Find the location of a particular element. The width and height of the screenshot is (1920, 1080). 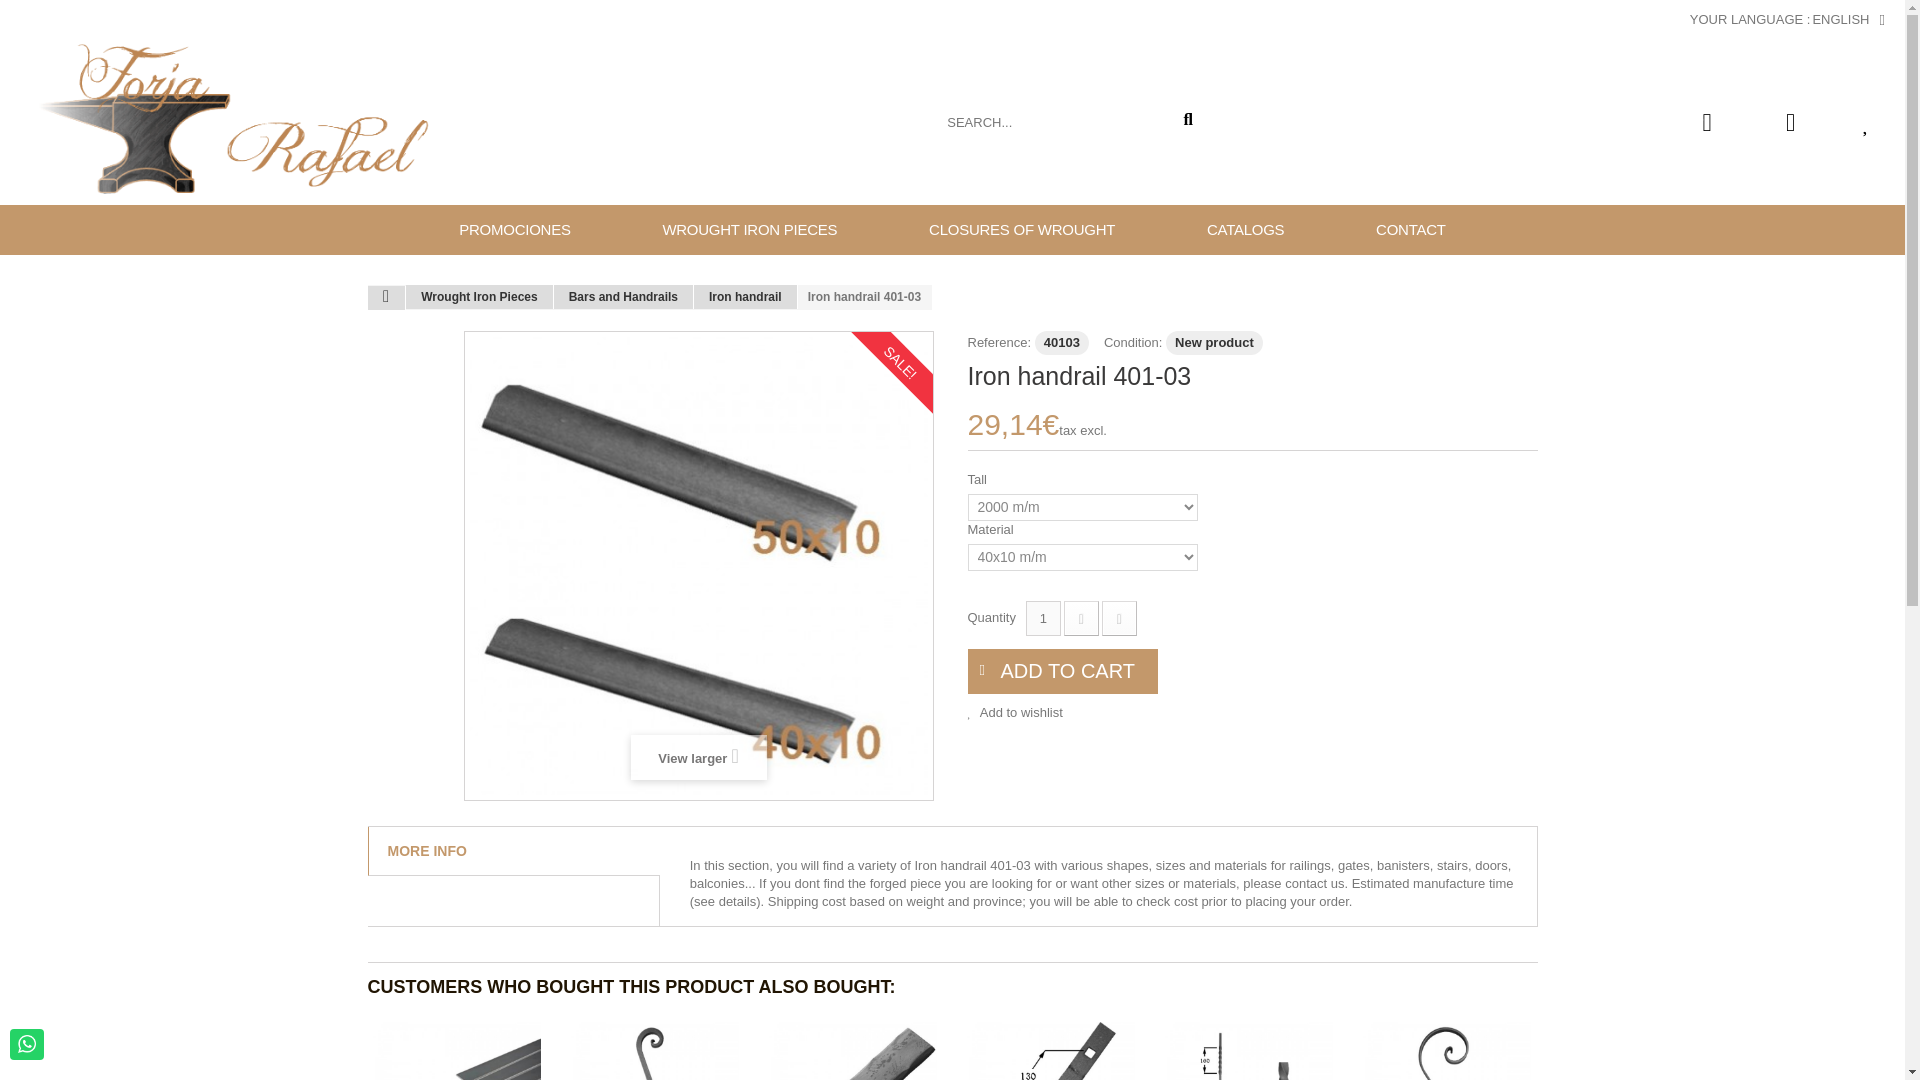

0 is located at coordinates (1714, 126).